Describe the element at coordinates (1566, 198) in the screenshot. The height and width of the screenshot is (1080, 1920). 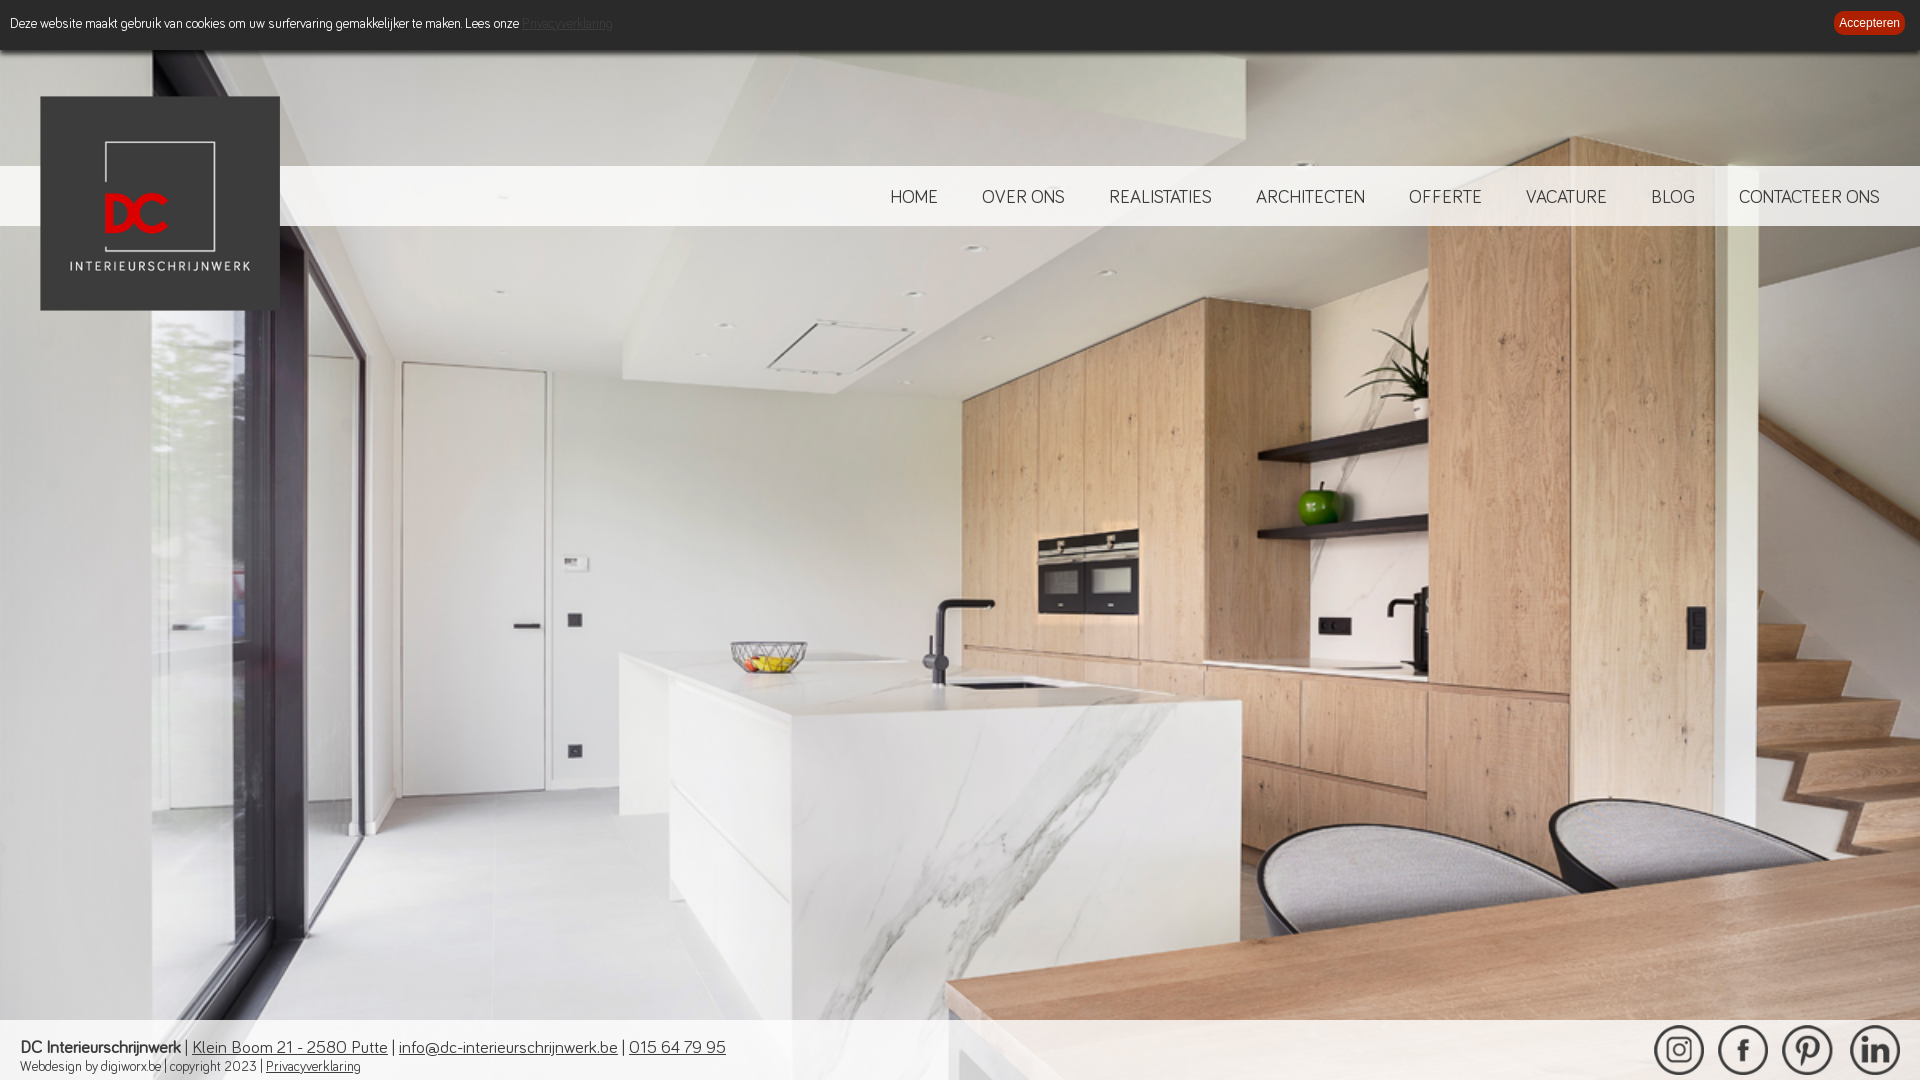
I see `VACATURE` at that location.